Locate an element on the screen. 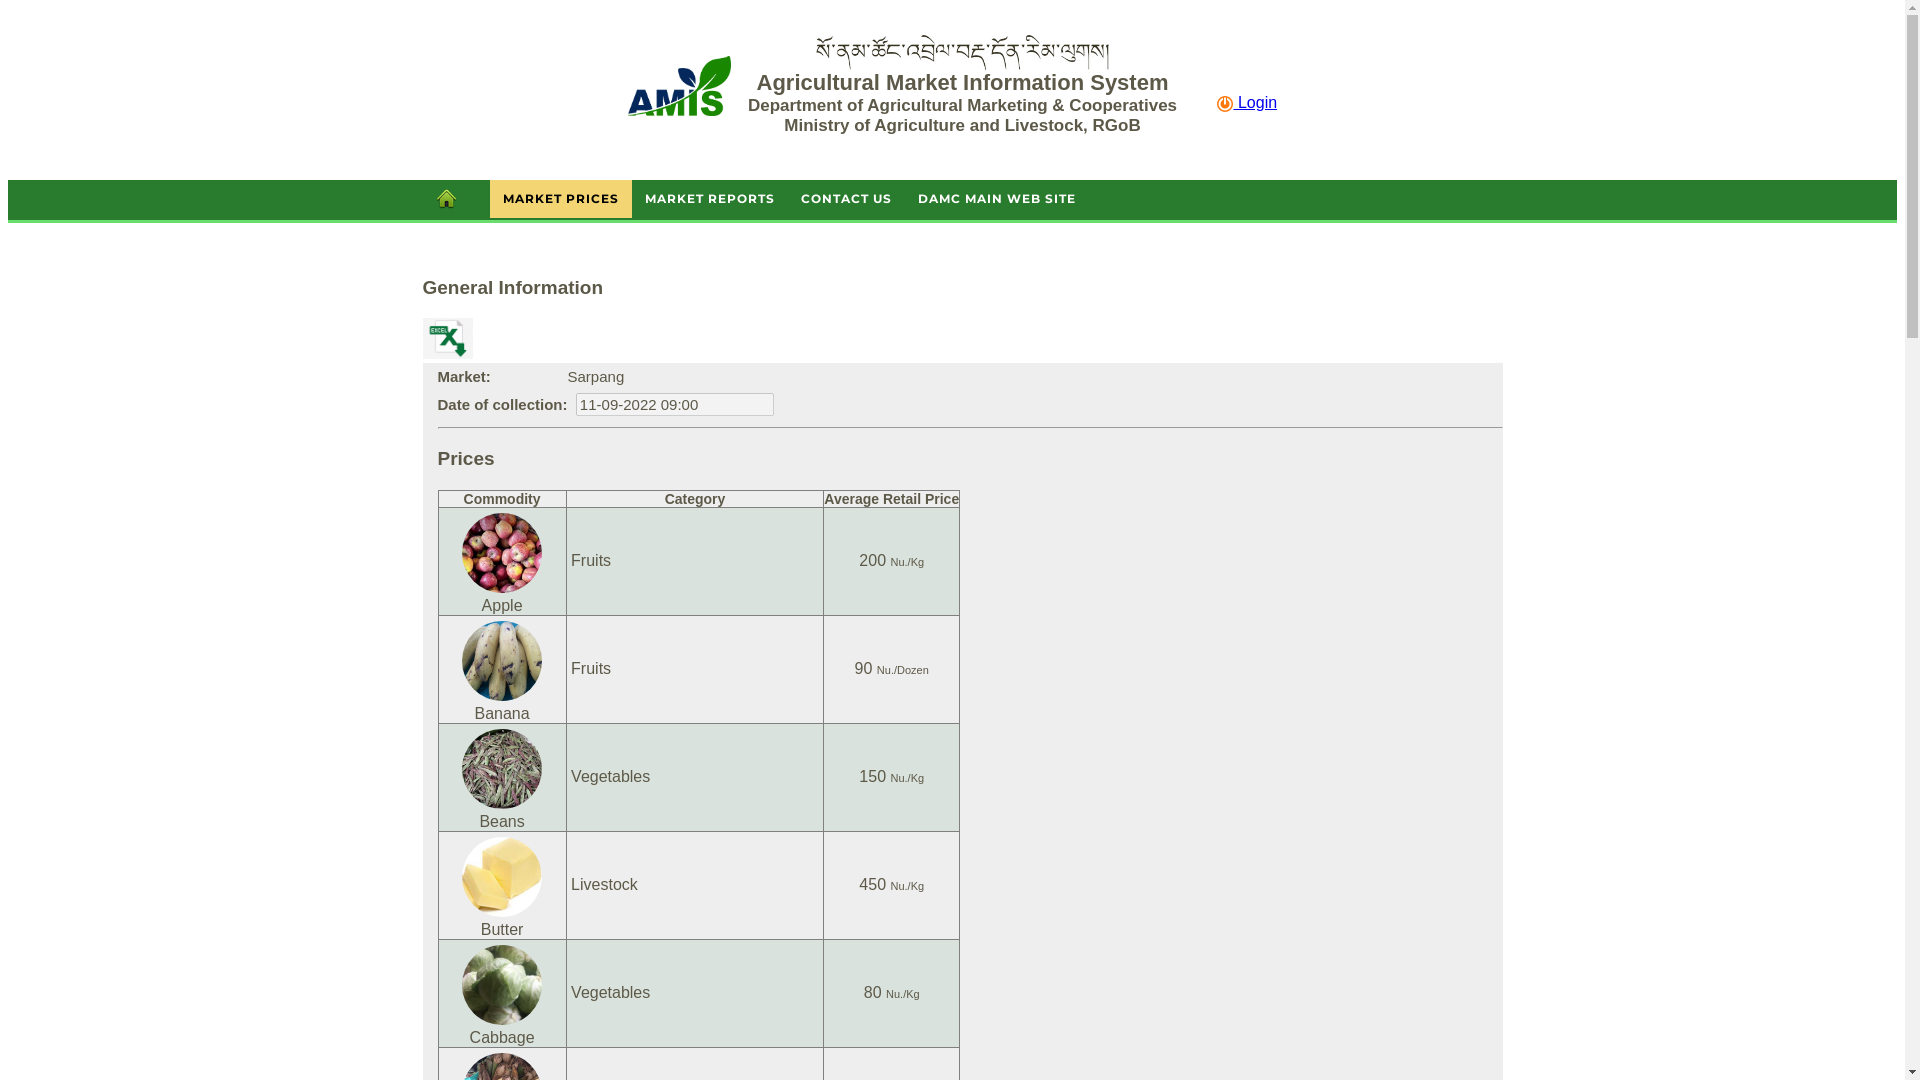 The width and height of the screenshot is (1920, 1080). Login is located at coordinates (1247, 102).